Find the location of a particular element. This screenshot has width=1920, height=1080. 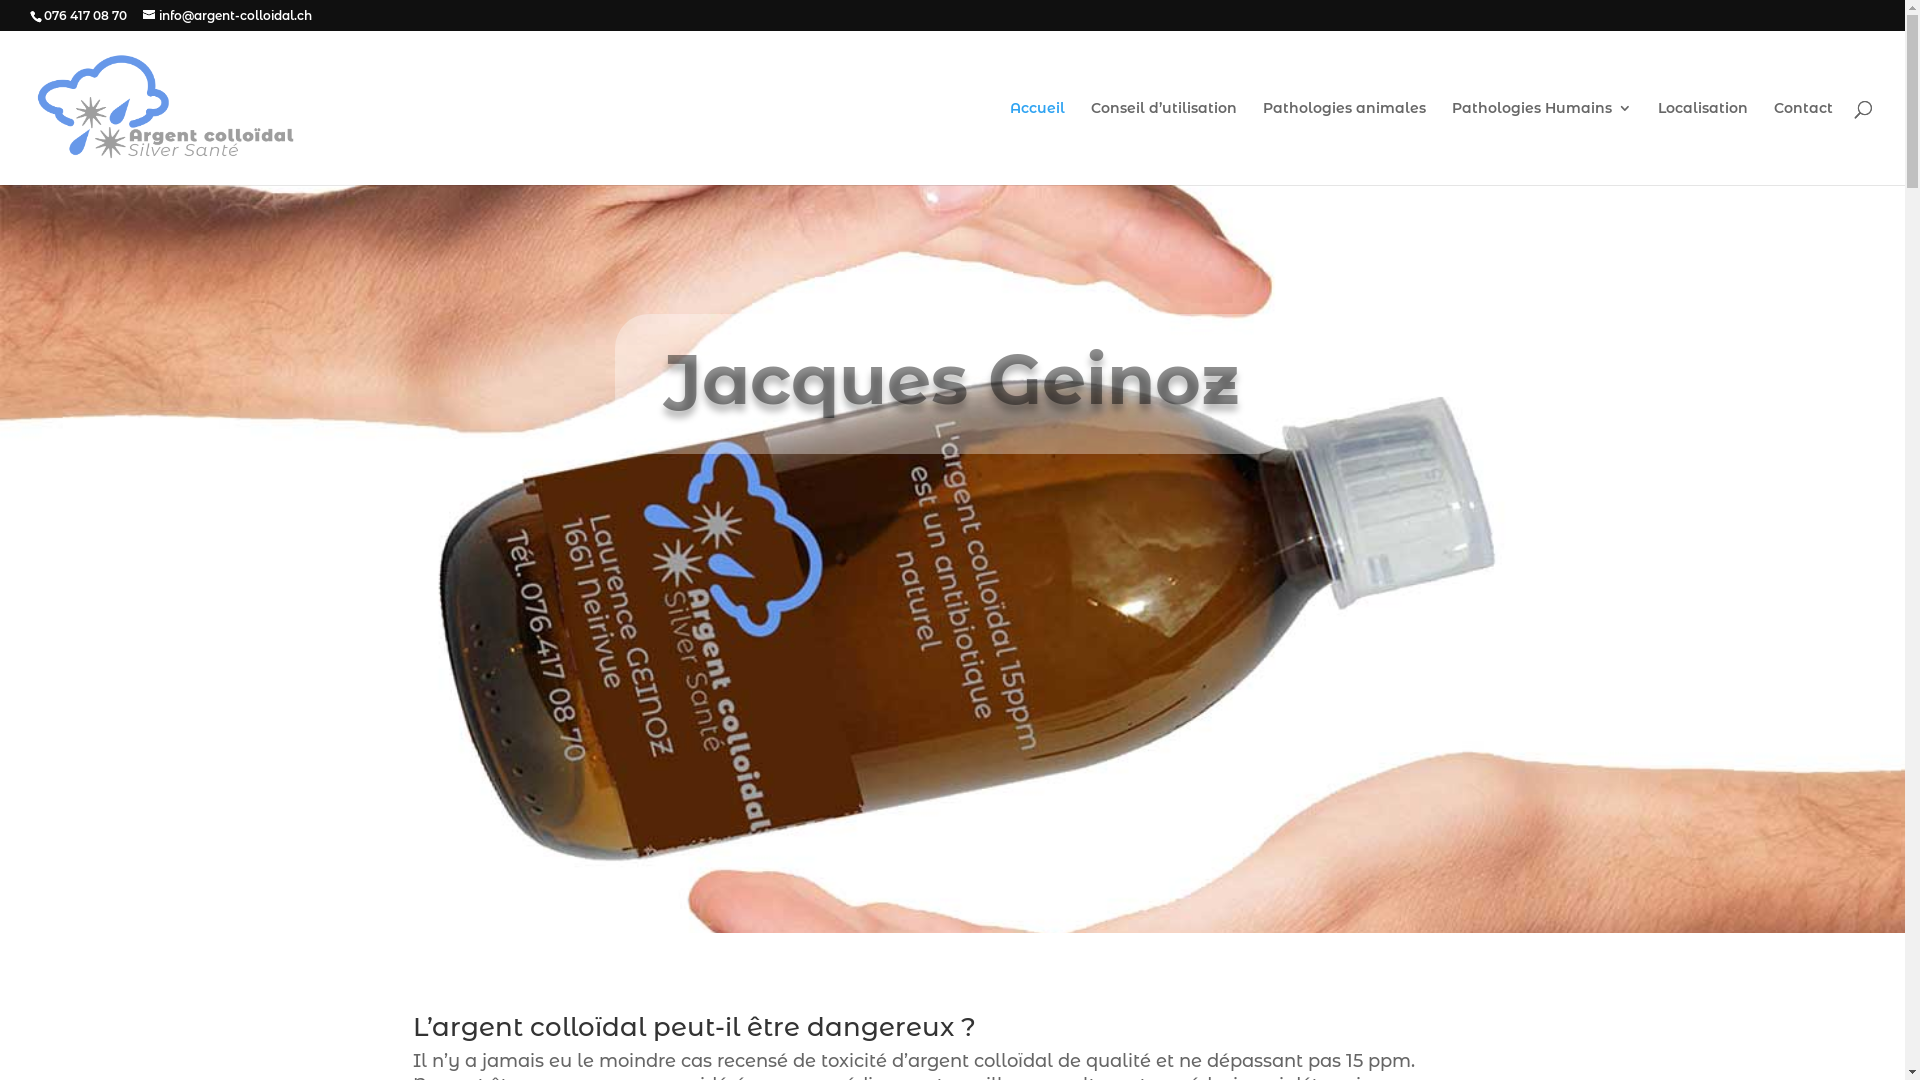

info@argent-colloidal.ch is located at coordinates (228, 16).